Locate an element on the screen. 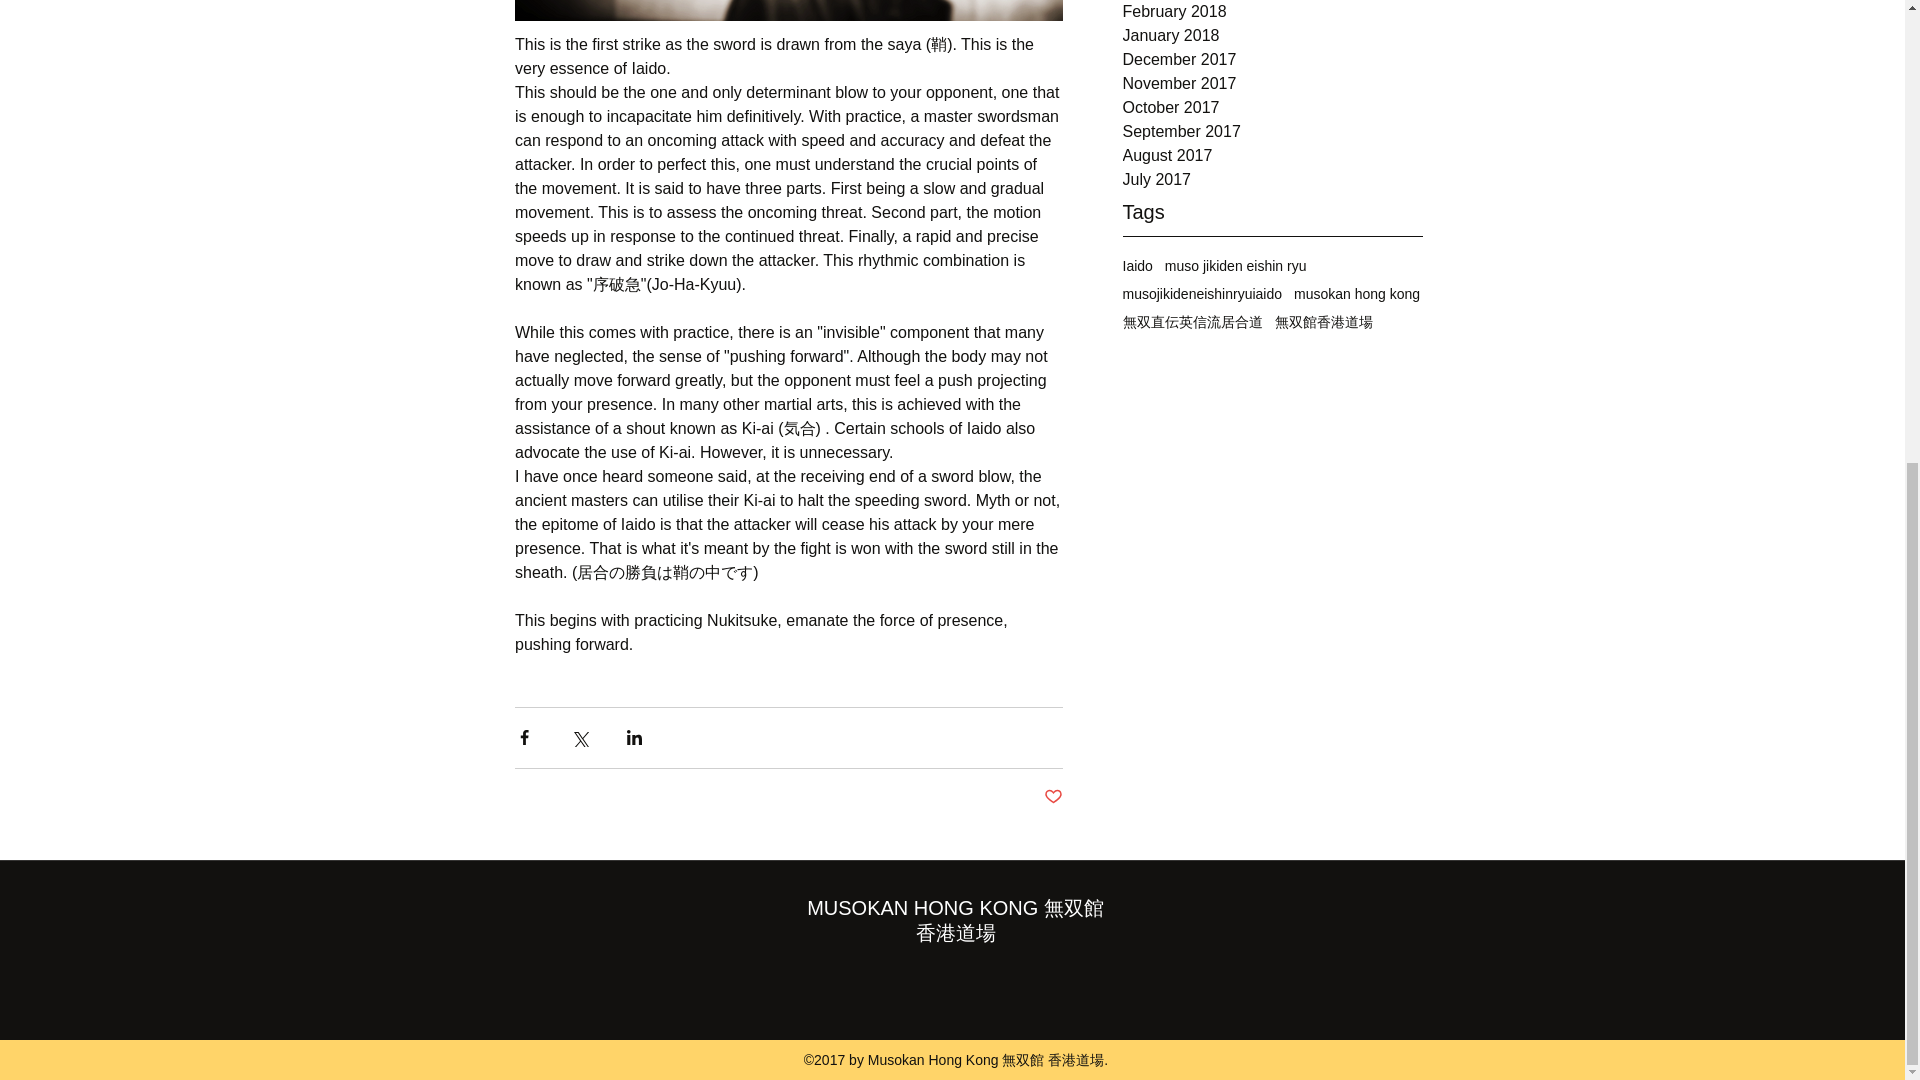  musojikideneishinryuiaido is located at coordinates (1202, 294).